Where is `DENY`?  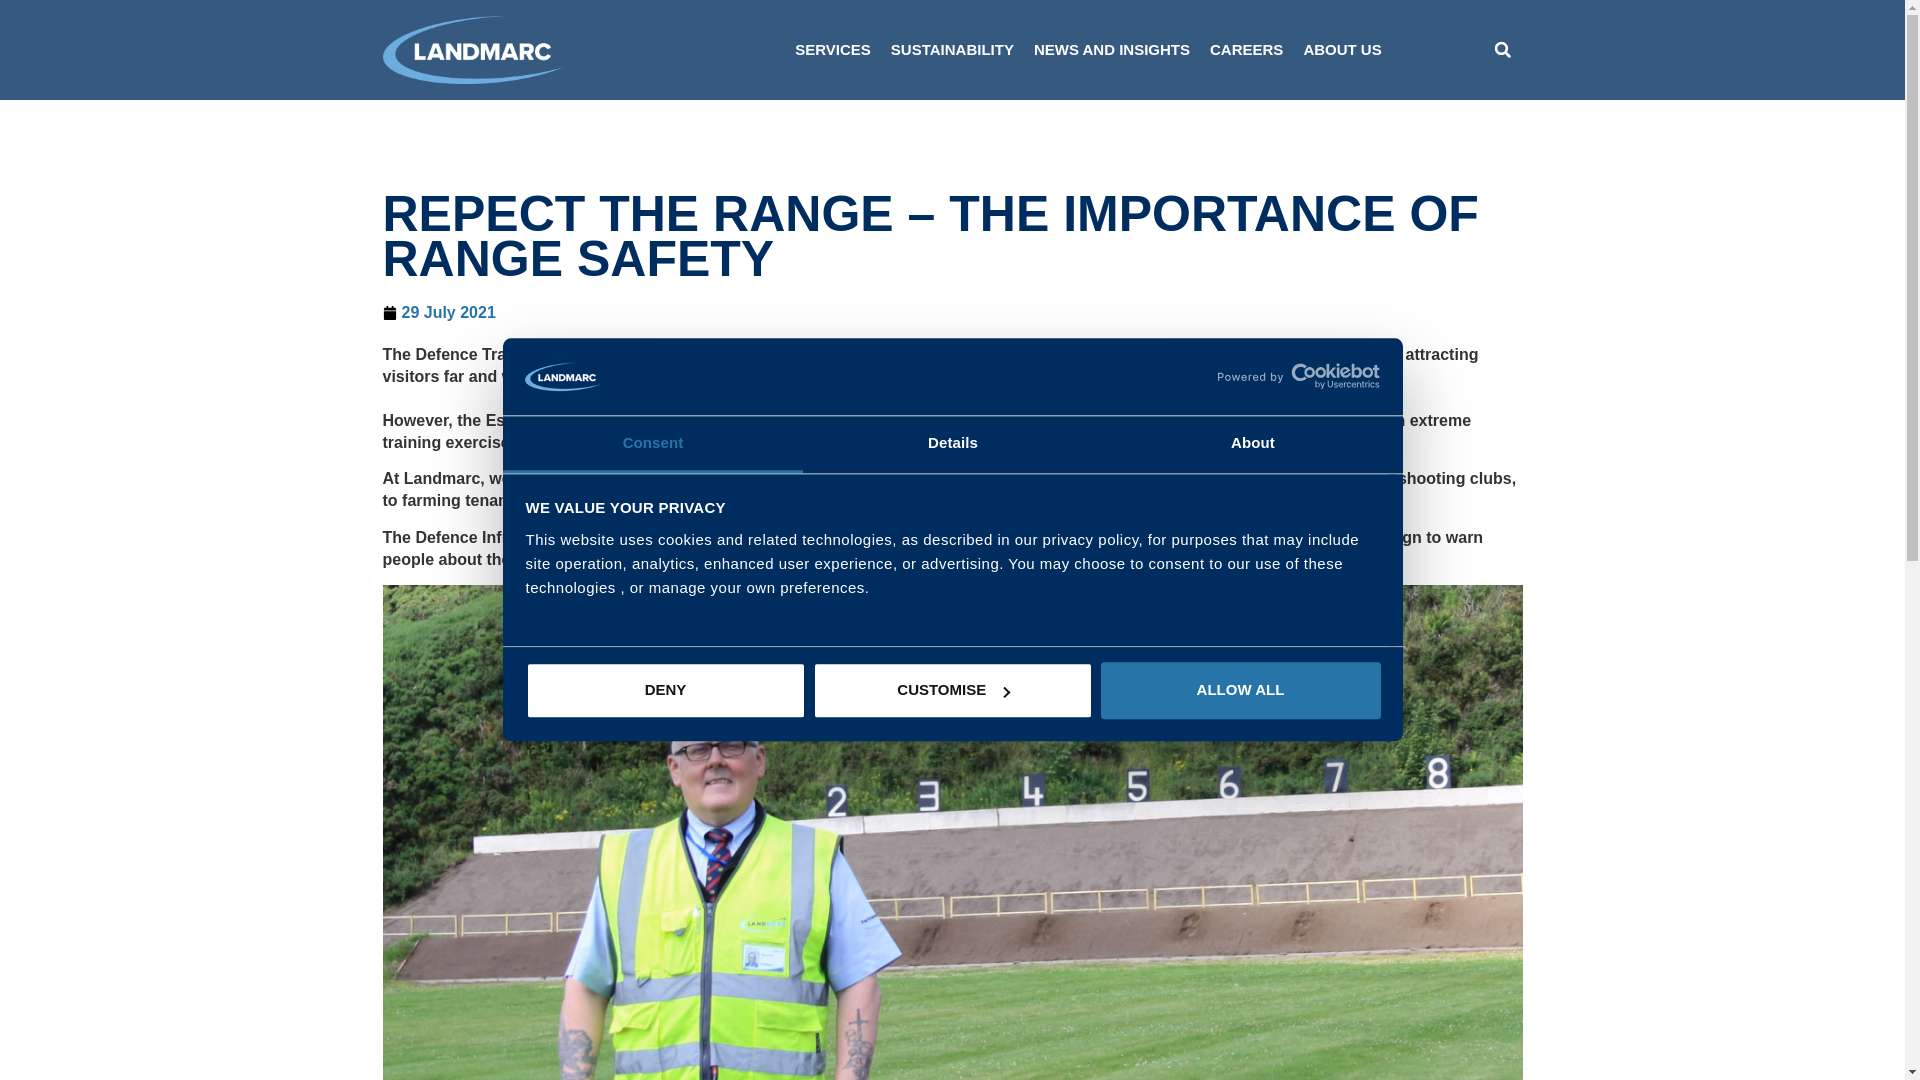 DENY is located at coordinates (664, 692).